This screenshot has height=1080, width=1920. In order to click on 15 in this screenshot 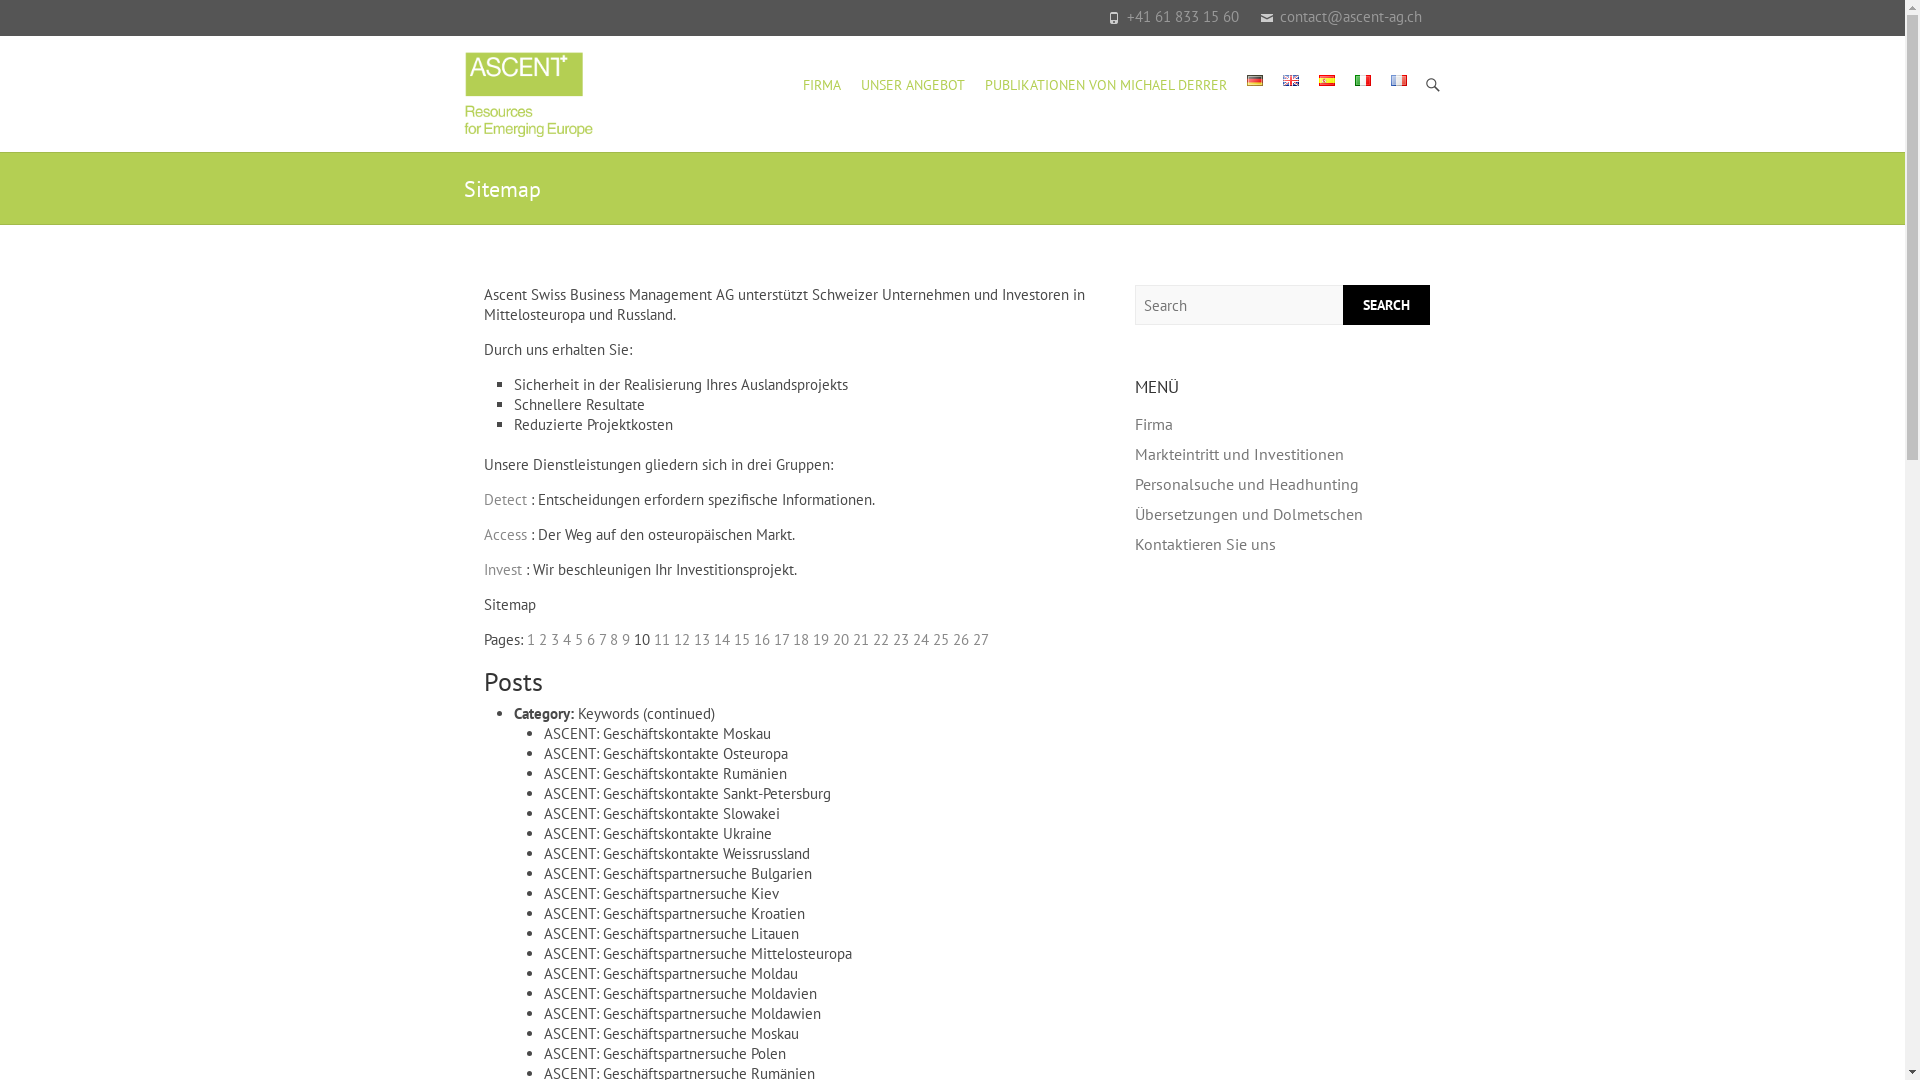, I will do `click(742, 640)`.